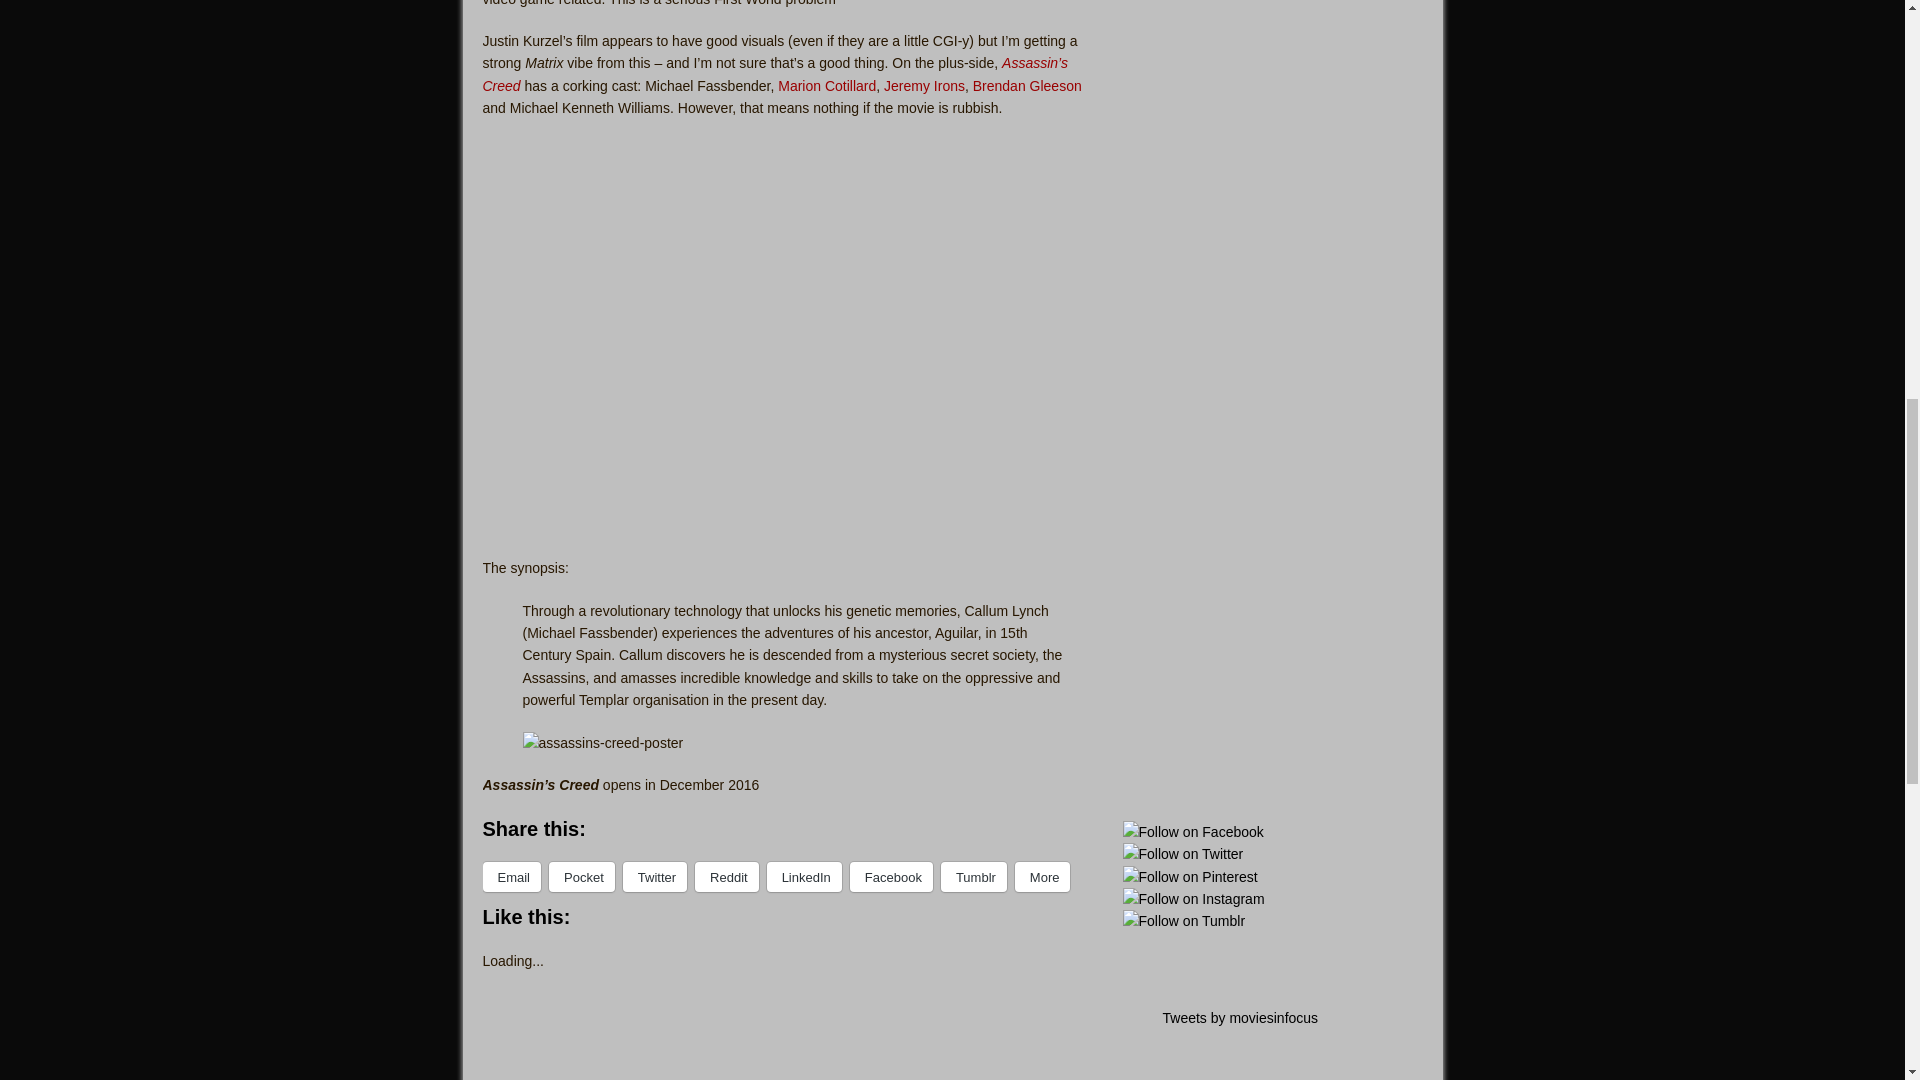 Image resolution: width=1920 pixels, height=1080 pixels. I want to click on More, so click(1043, 876).